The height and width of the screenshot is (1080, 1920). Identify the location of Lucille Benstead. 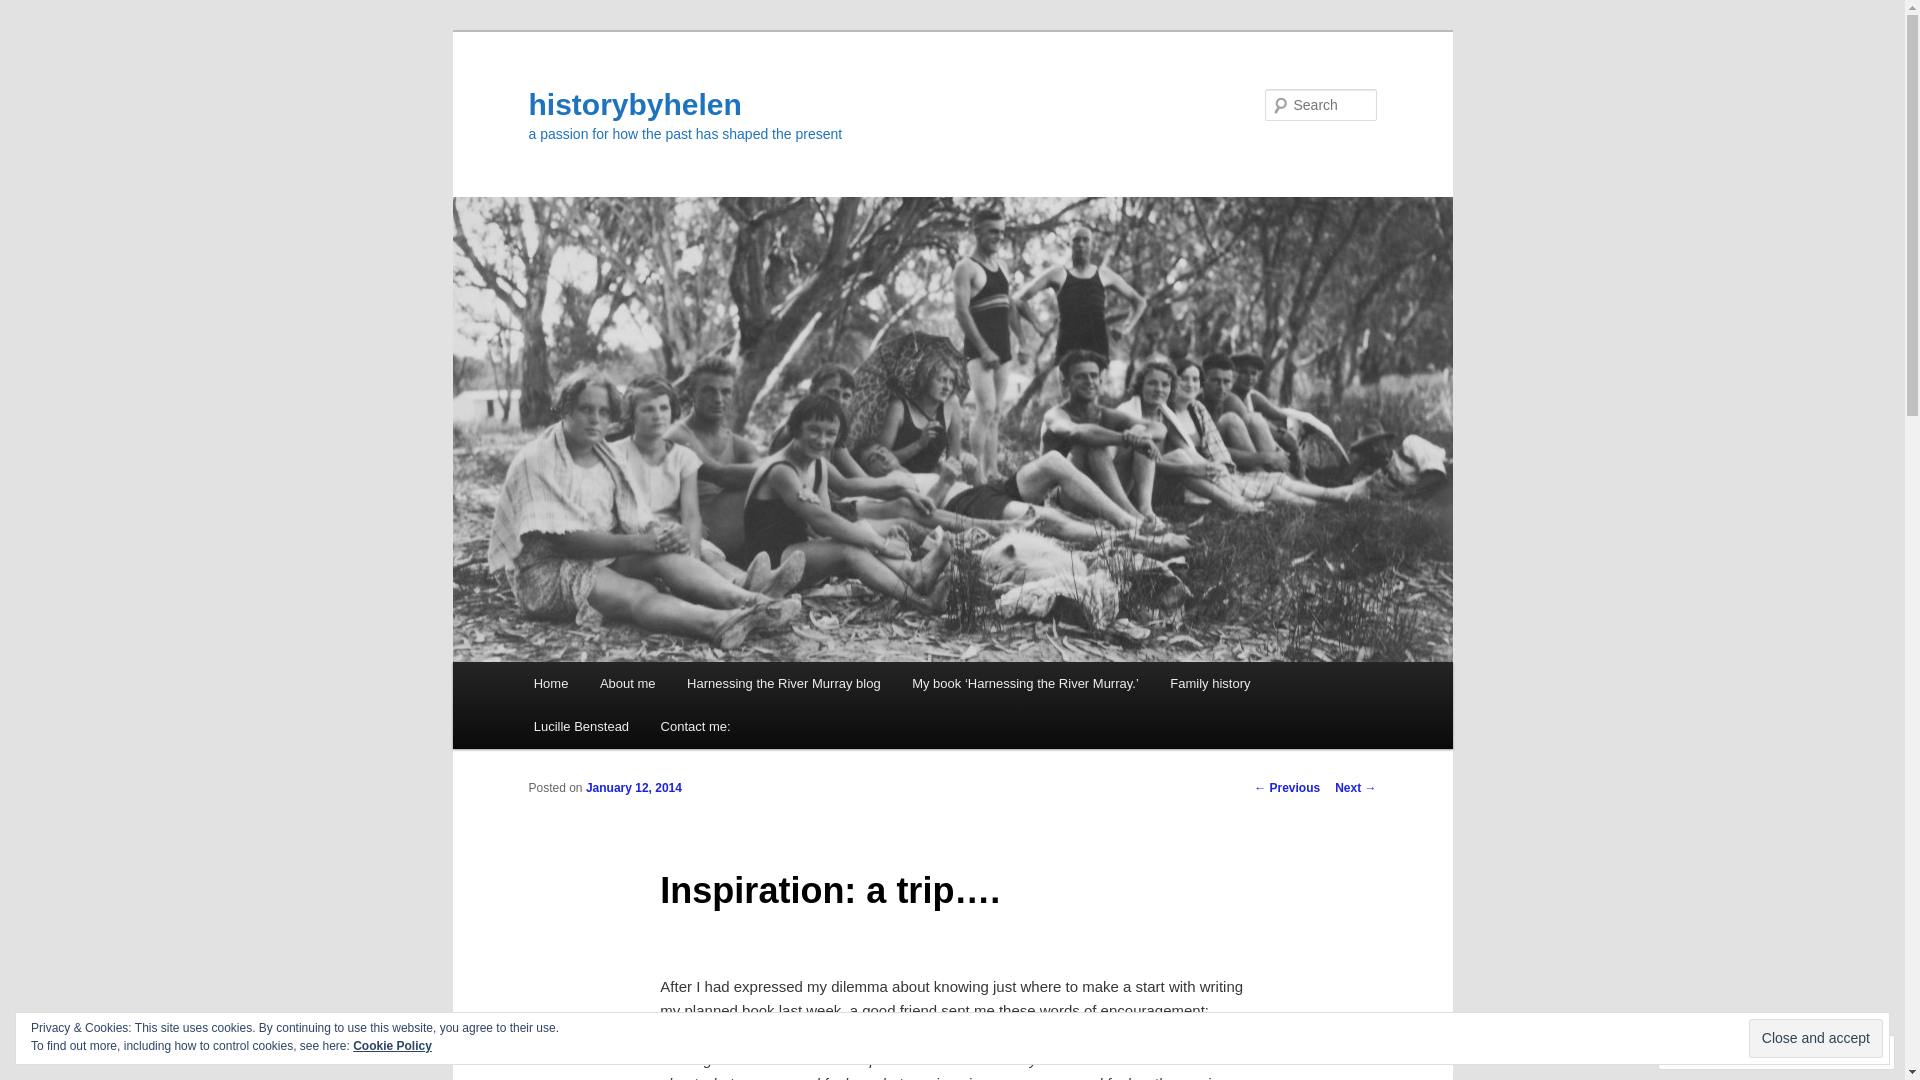
(582, 726).